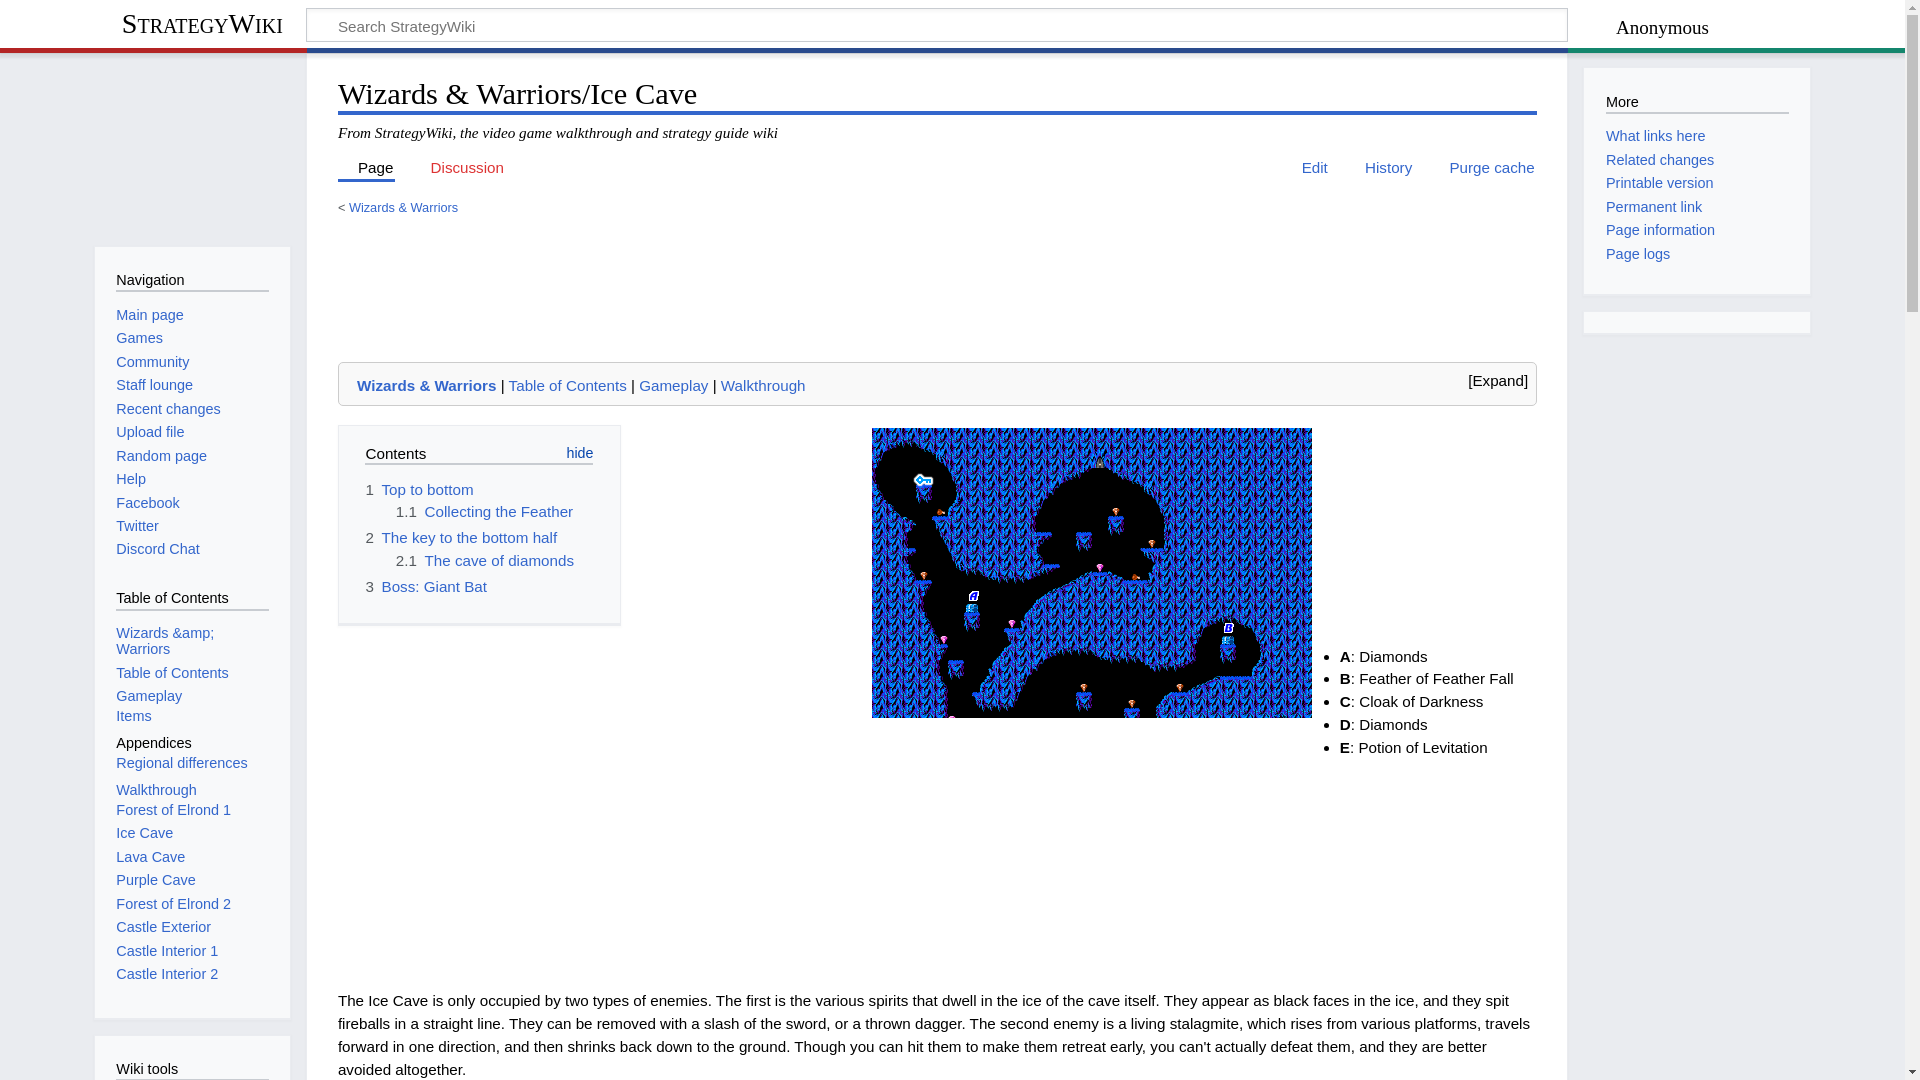  What do you see at coordinates (460, 538) in the screenshot?
I see `2 The key to the bottom half` at bounding box center [460, 538].